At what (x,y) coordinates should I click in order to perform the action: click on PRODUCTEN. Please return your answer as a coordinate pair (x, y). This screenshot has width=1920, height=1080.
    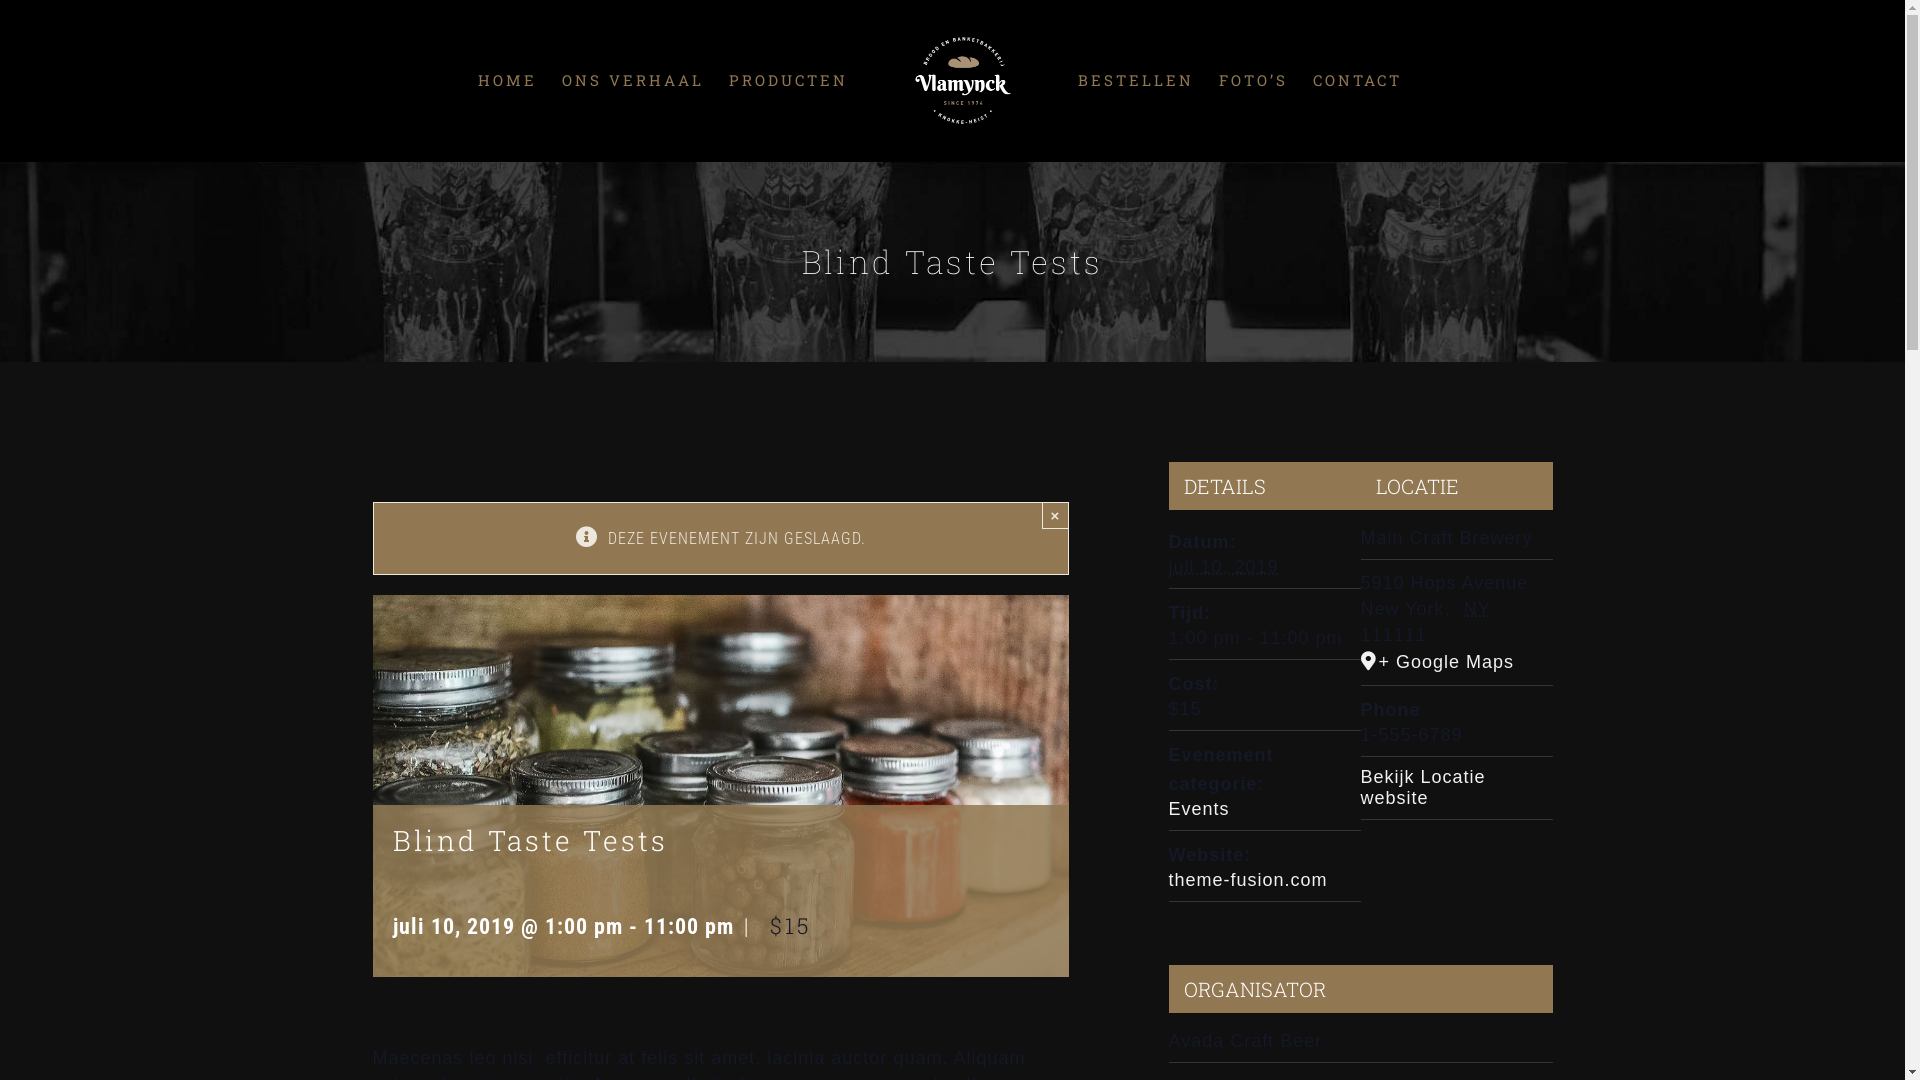
    Looking at the image, I should click on (788, 81).